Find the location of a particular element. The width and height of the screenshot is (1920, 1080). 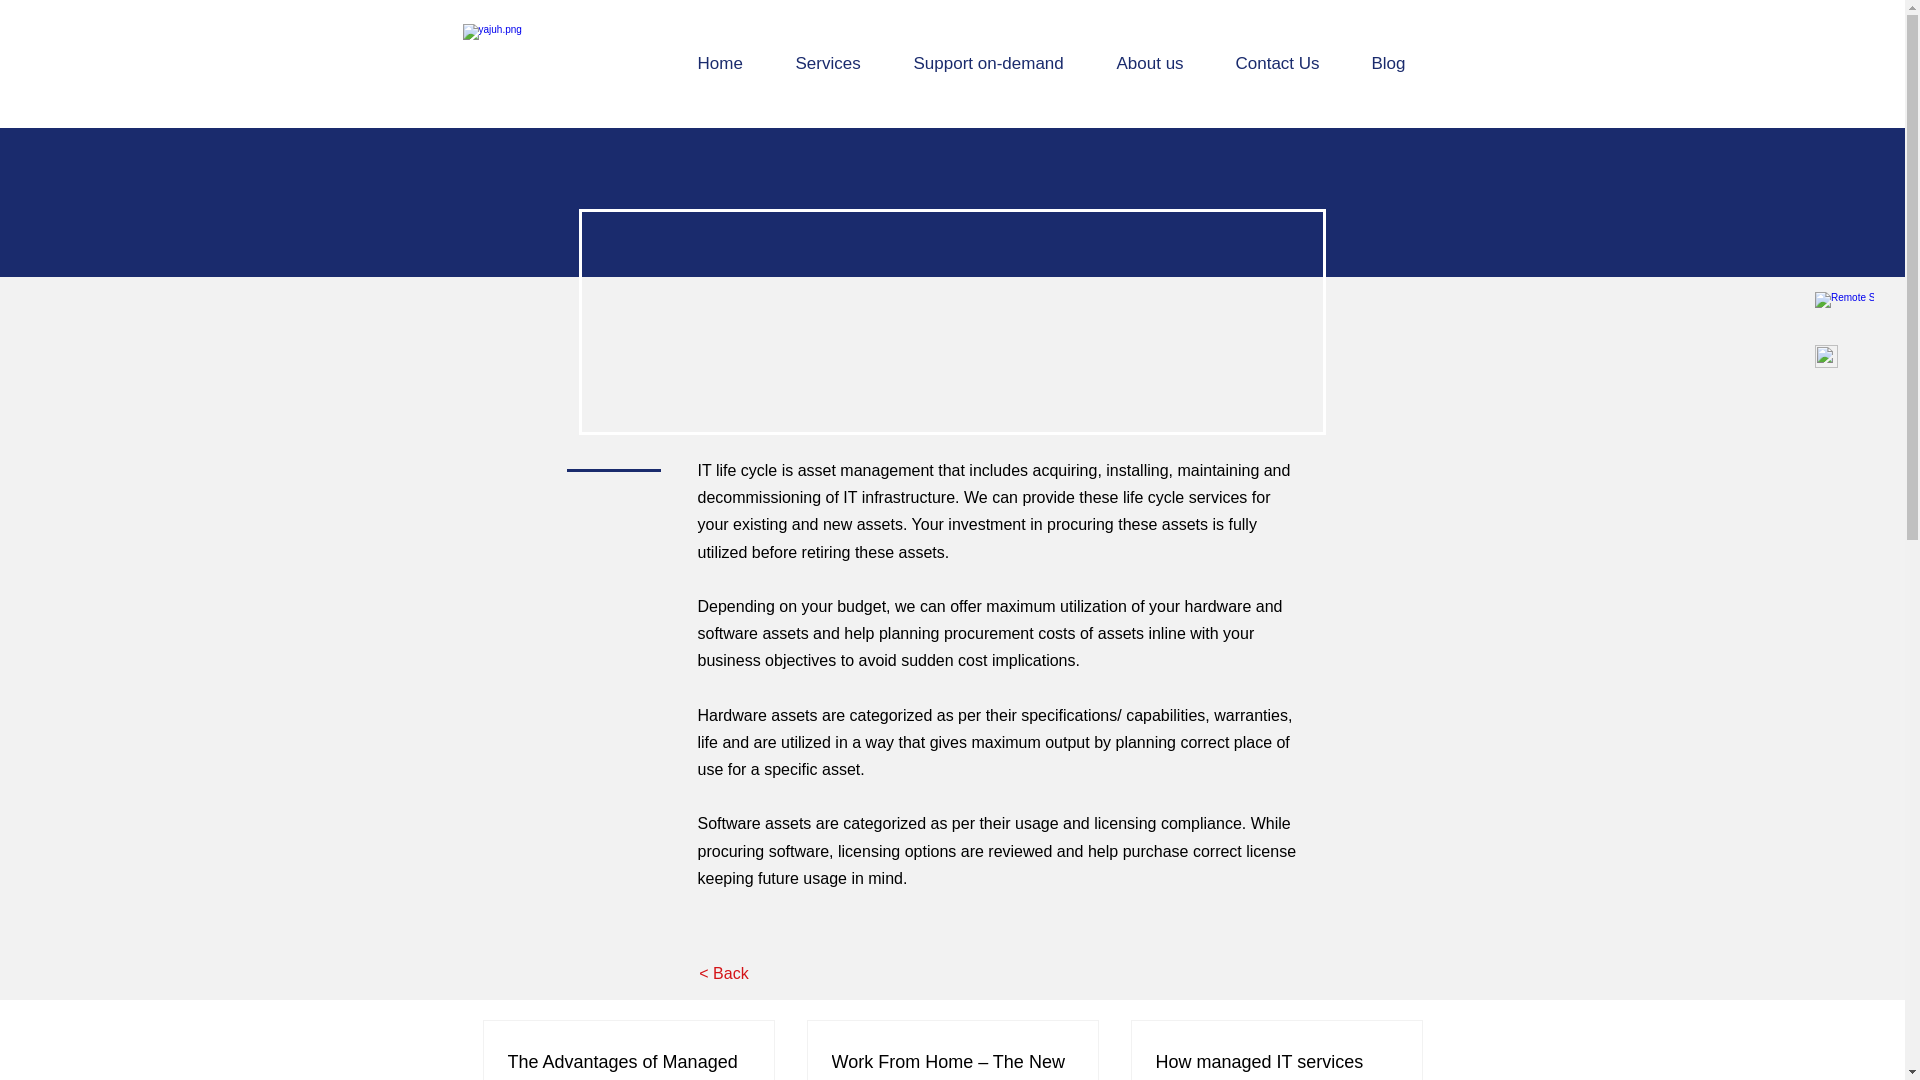

Services is located at coordinates (838, 63).